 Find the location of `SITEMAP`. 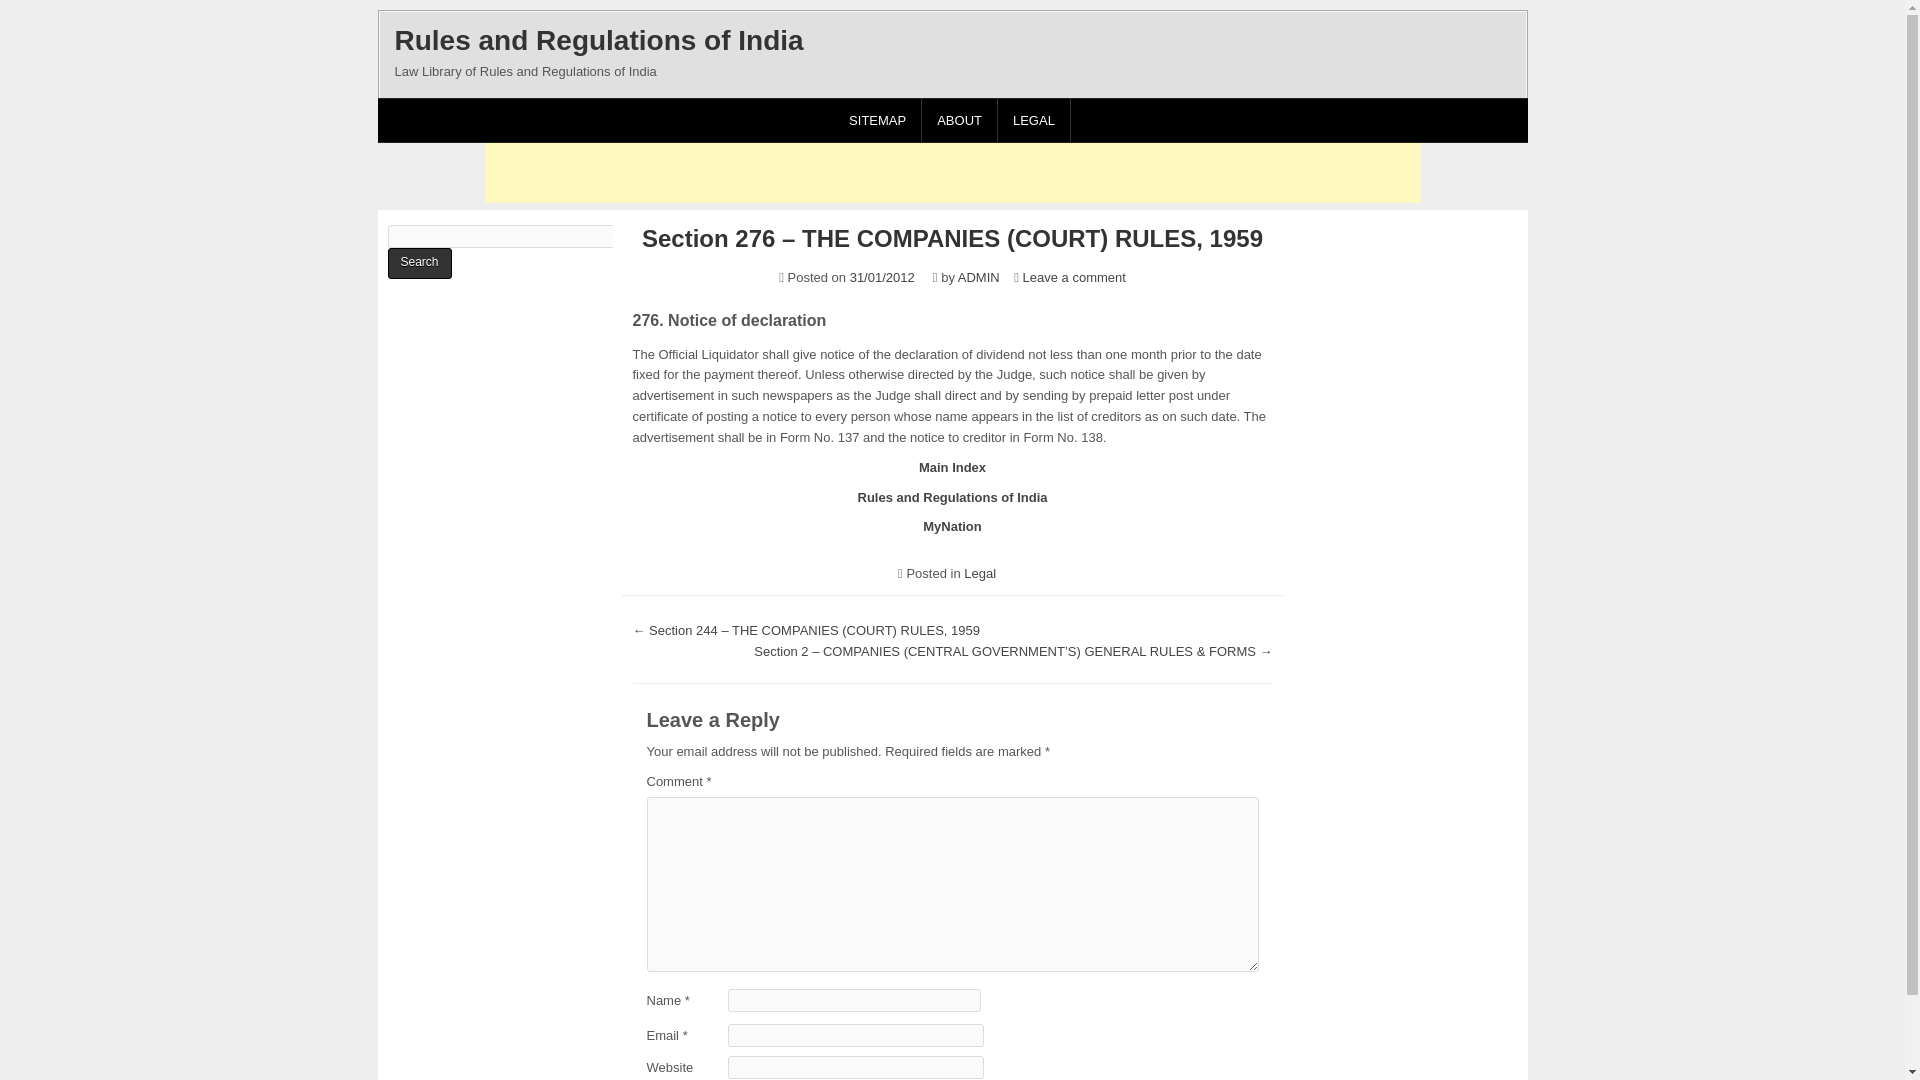

SITEMAP is located at coordinates (877, 120).